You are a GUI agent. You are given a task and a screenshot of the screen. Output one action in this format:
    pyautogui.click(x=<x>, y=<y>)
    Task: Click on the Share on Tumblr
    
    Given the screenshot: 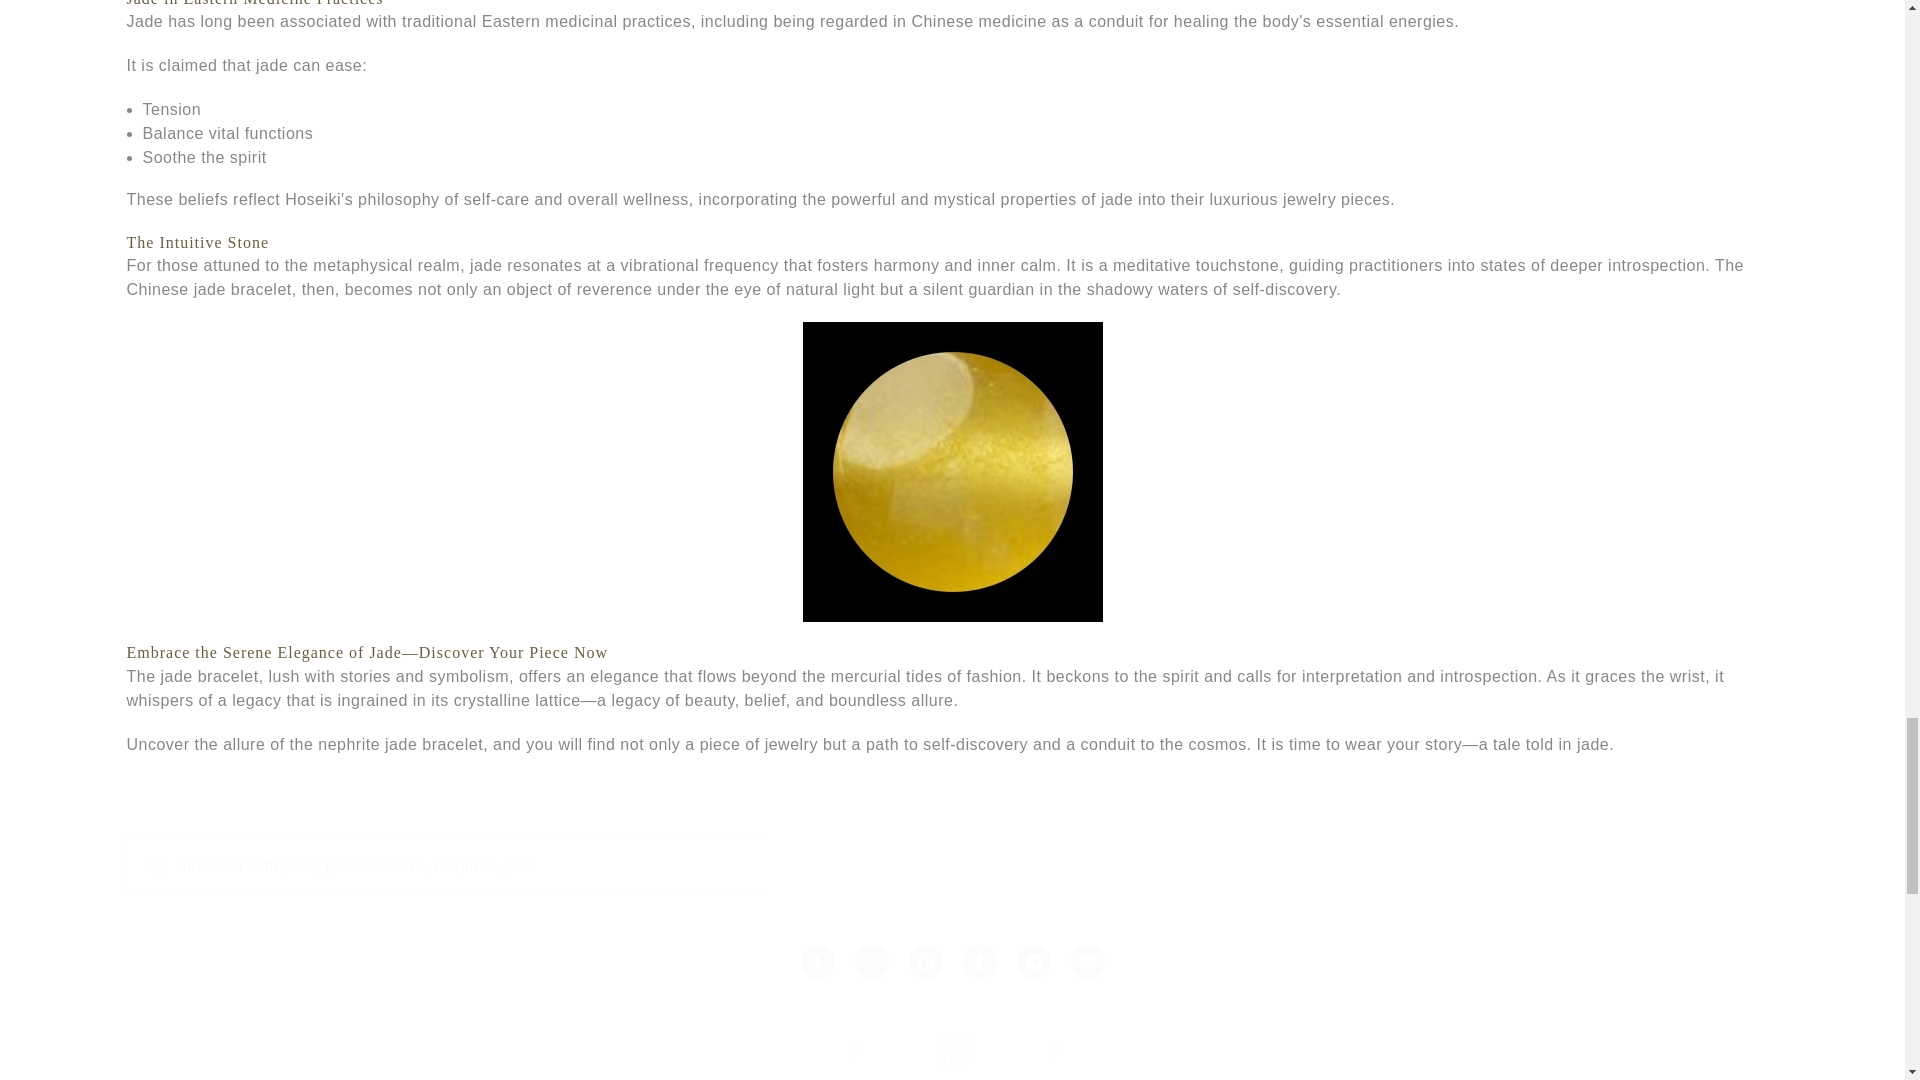 What is the action you would take?
    pyautogui.click(x=978, y=962)
    